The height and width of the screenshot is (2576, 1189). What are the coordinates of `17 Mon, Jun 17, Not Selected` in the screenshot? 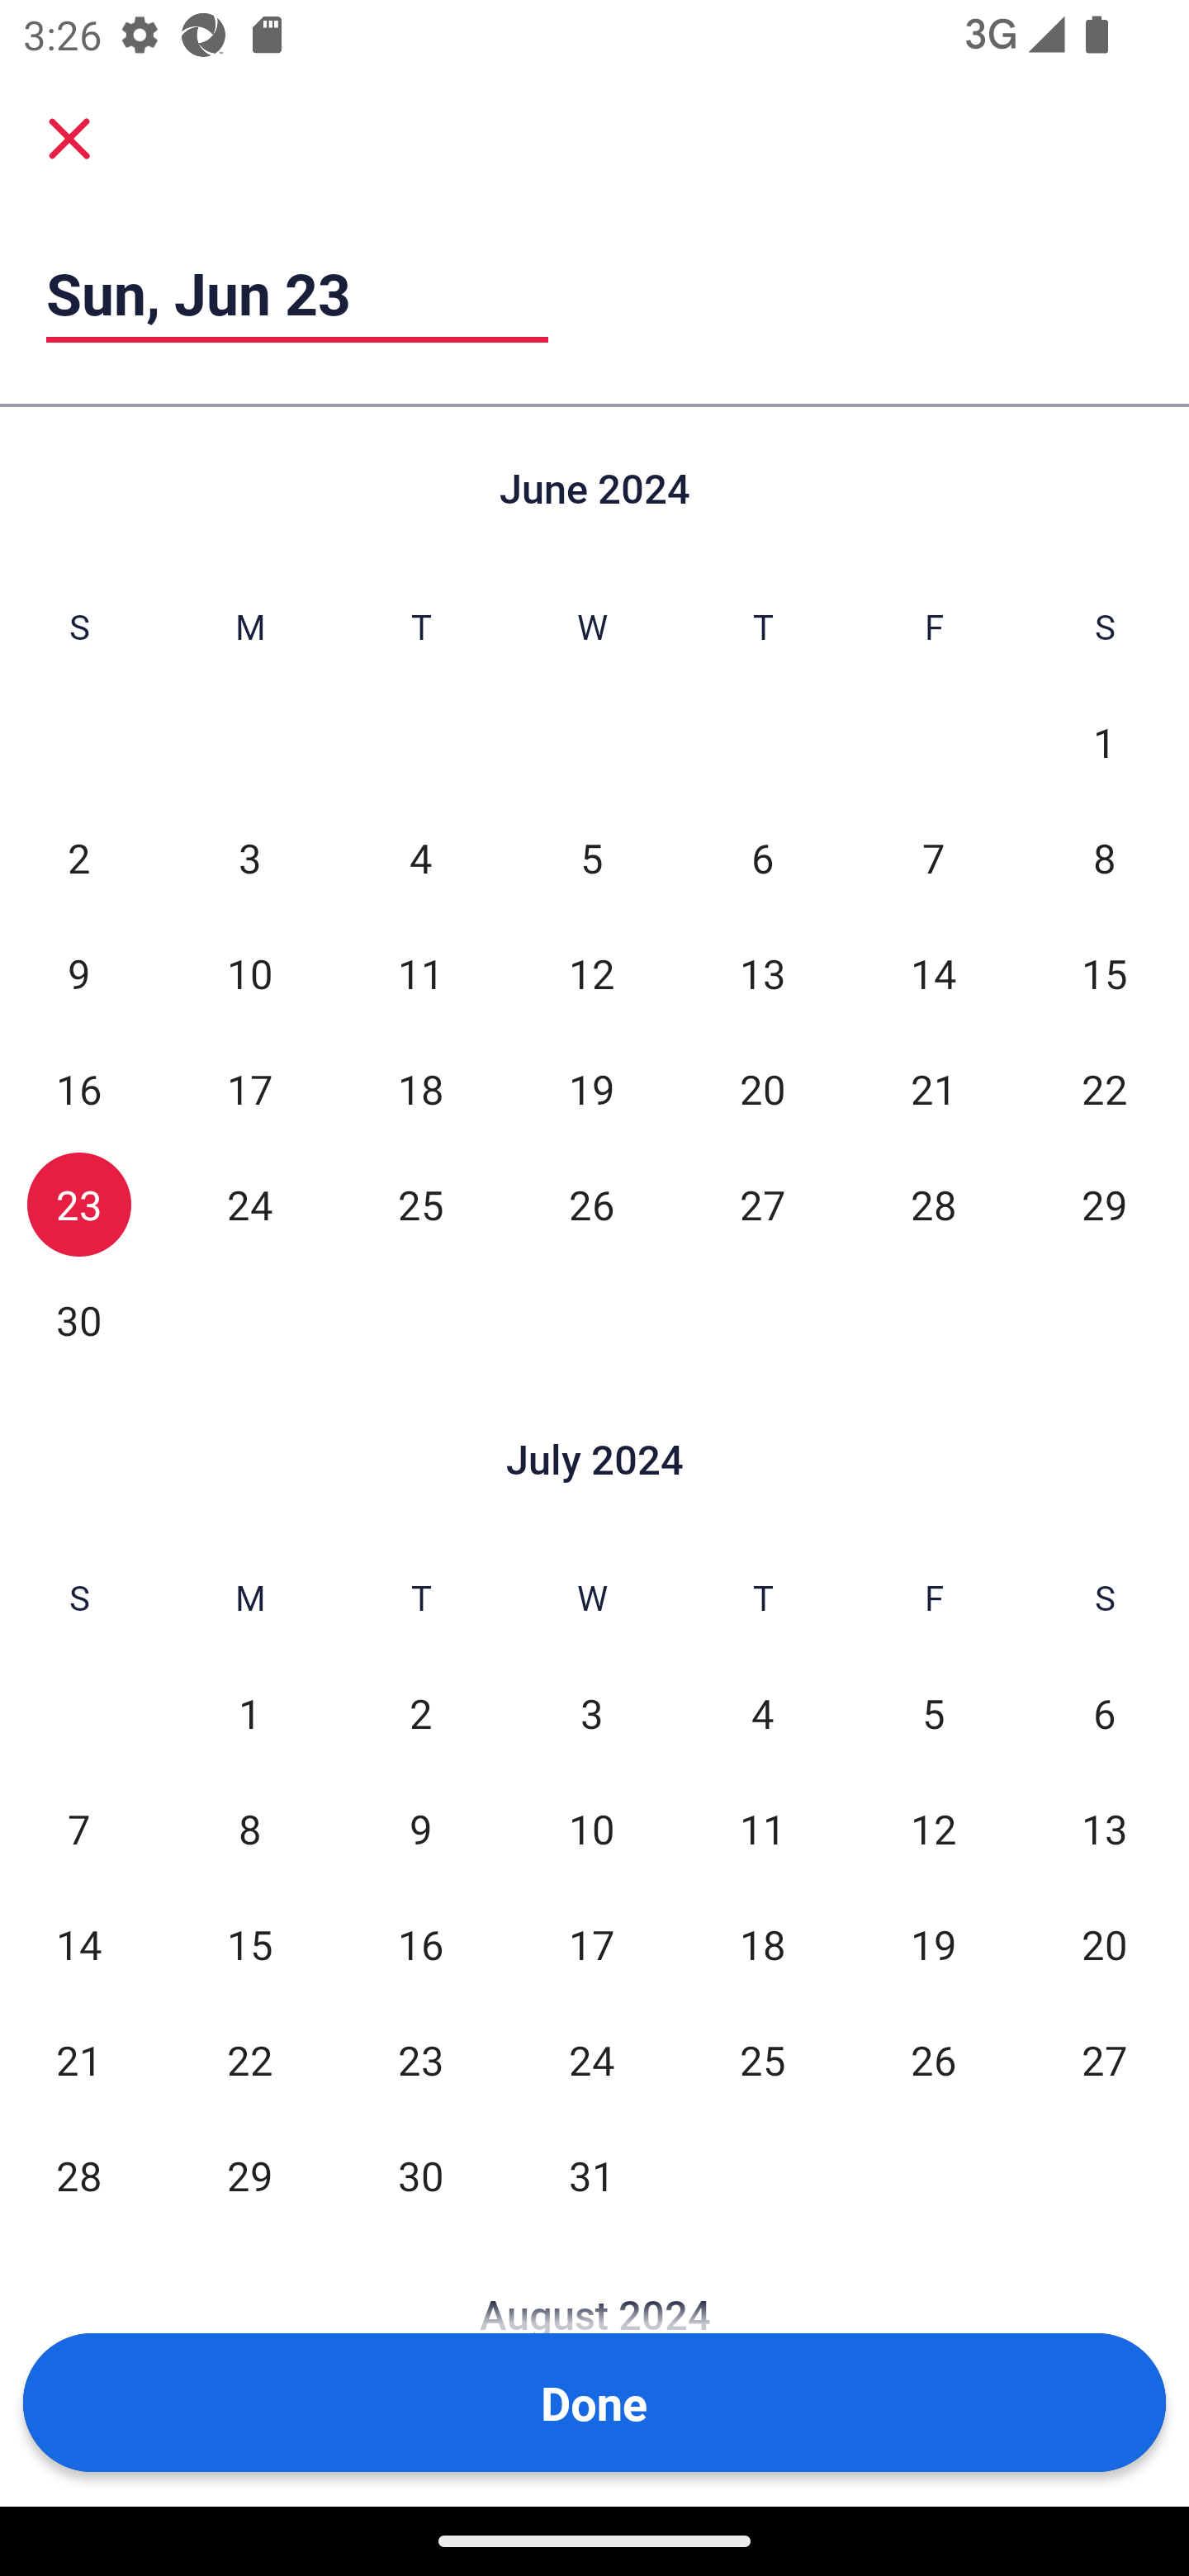 It's located at (249, 1088).